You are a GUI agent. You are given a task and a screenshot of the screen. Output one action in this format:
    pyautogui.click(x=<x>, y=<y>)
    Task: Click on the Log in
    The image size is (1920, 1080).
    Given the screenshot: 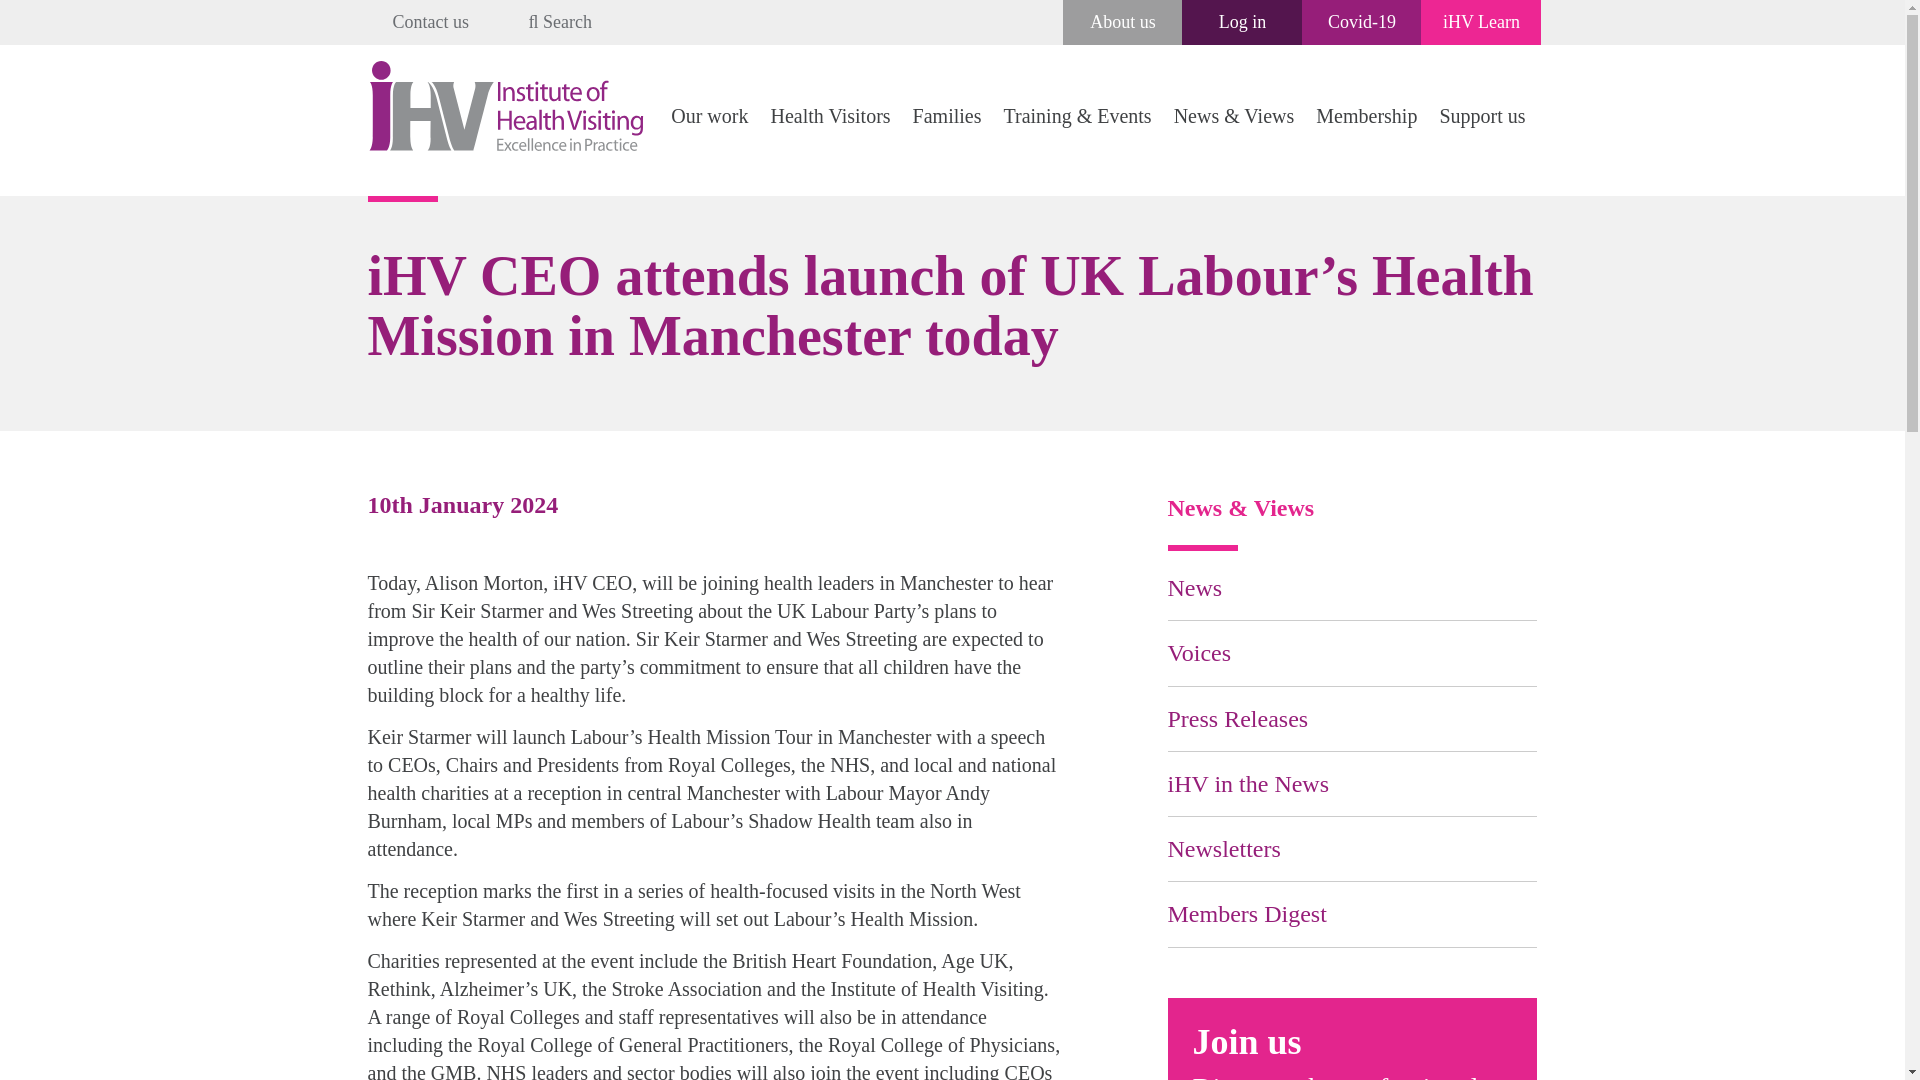 What is the action you would take?
    pyautogui.click(x=1243, y=22)
    